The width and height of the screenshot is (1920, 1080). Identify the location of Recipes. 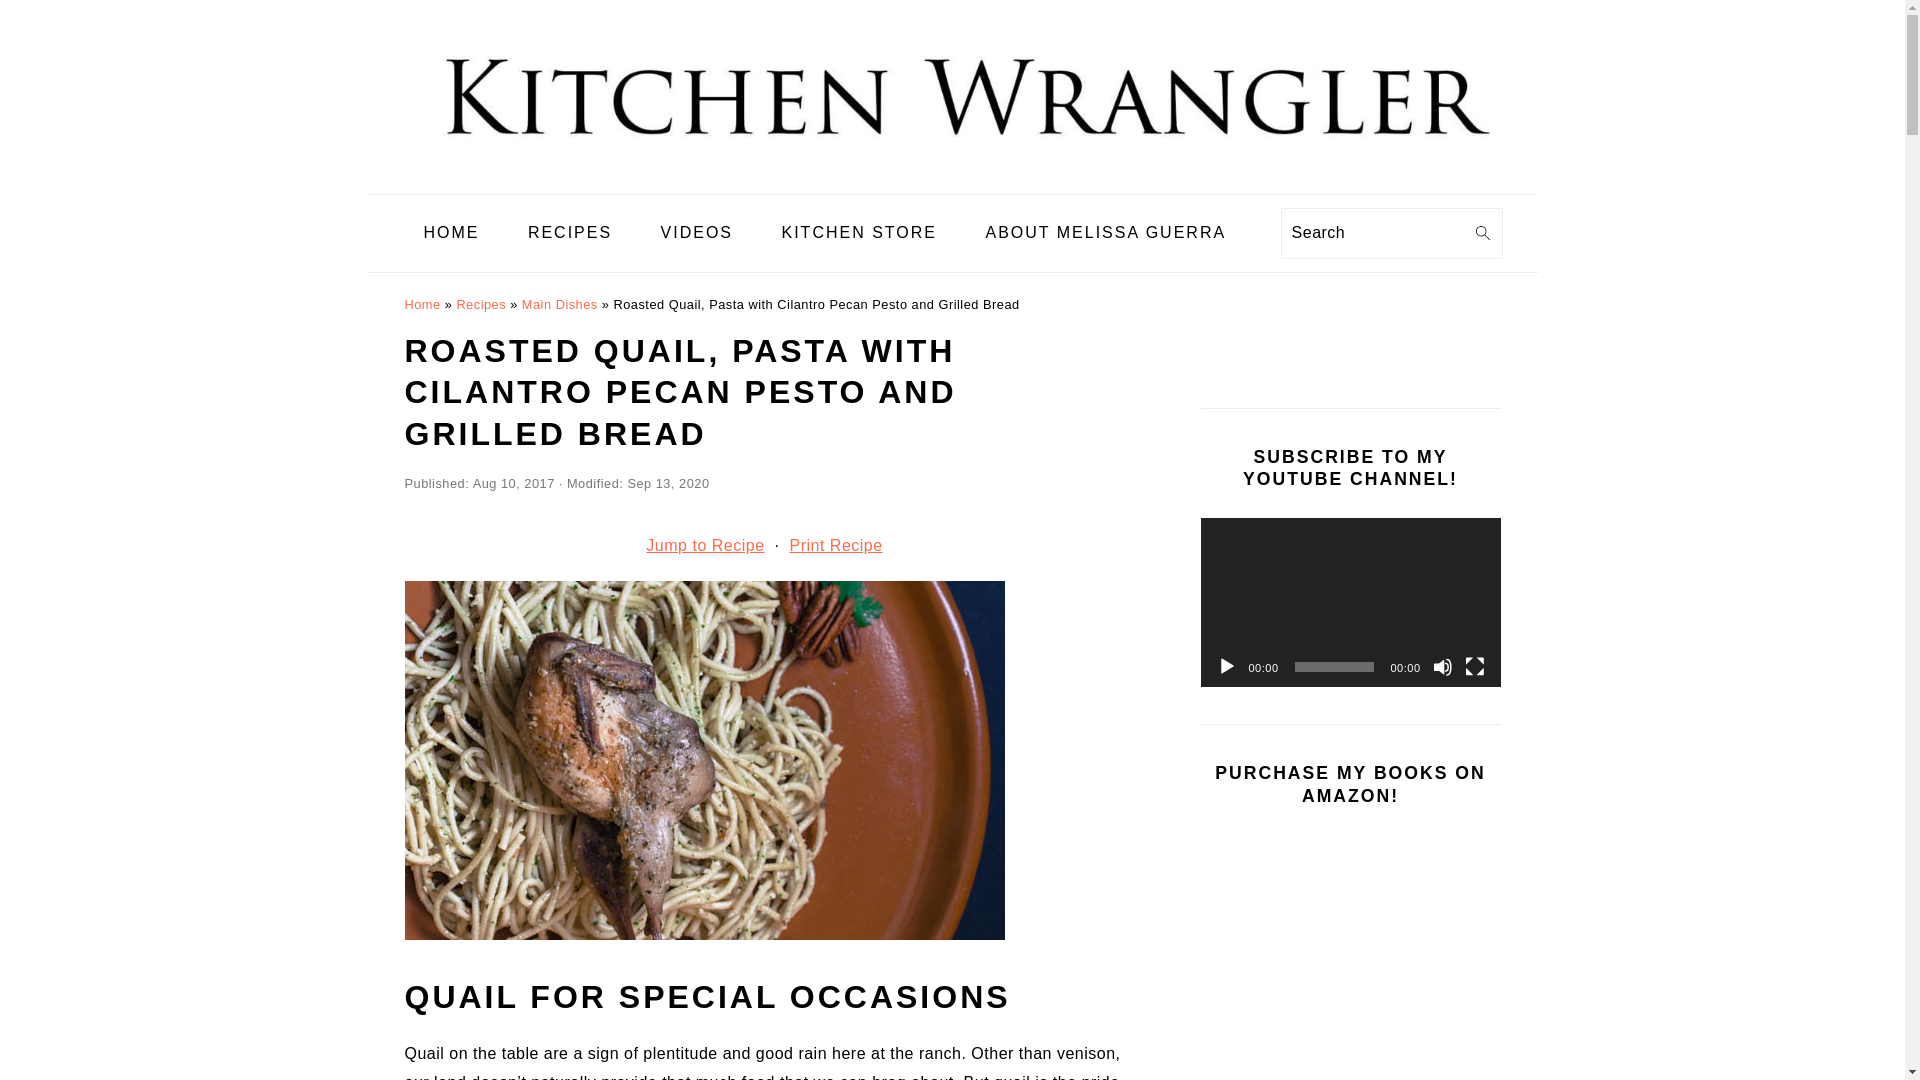
(481, 303).